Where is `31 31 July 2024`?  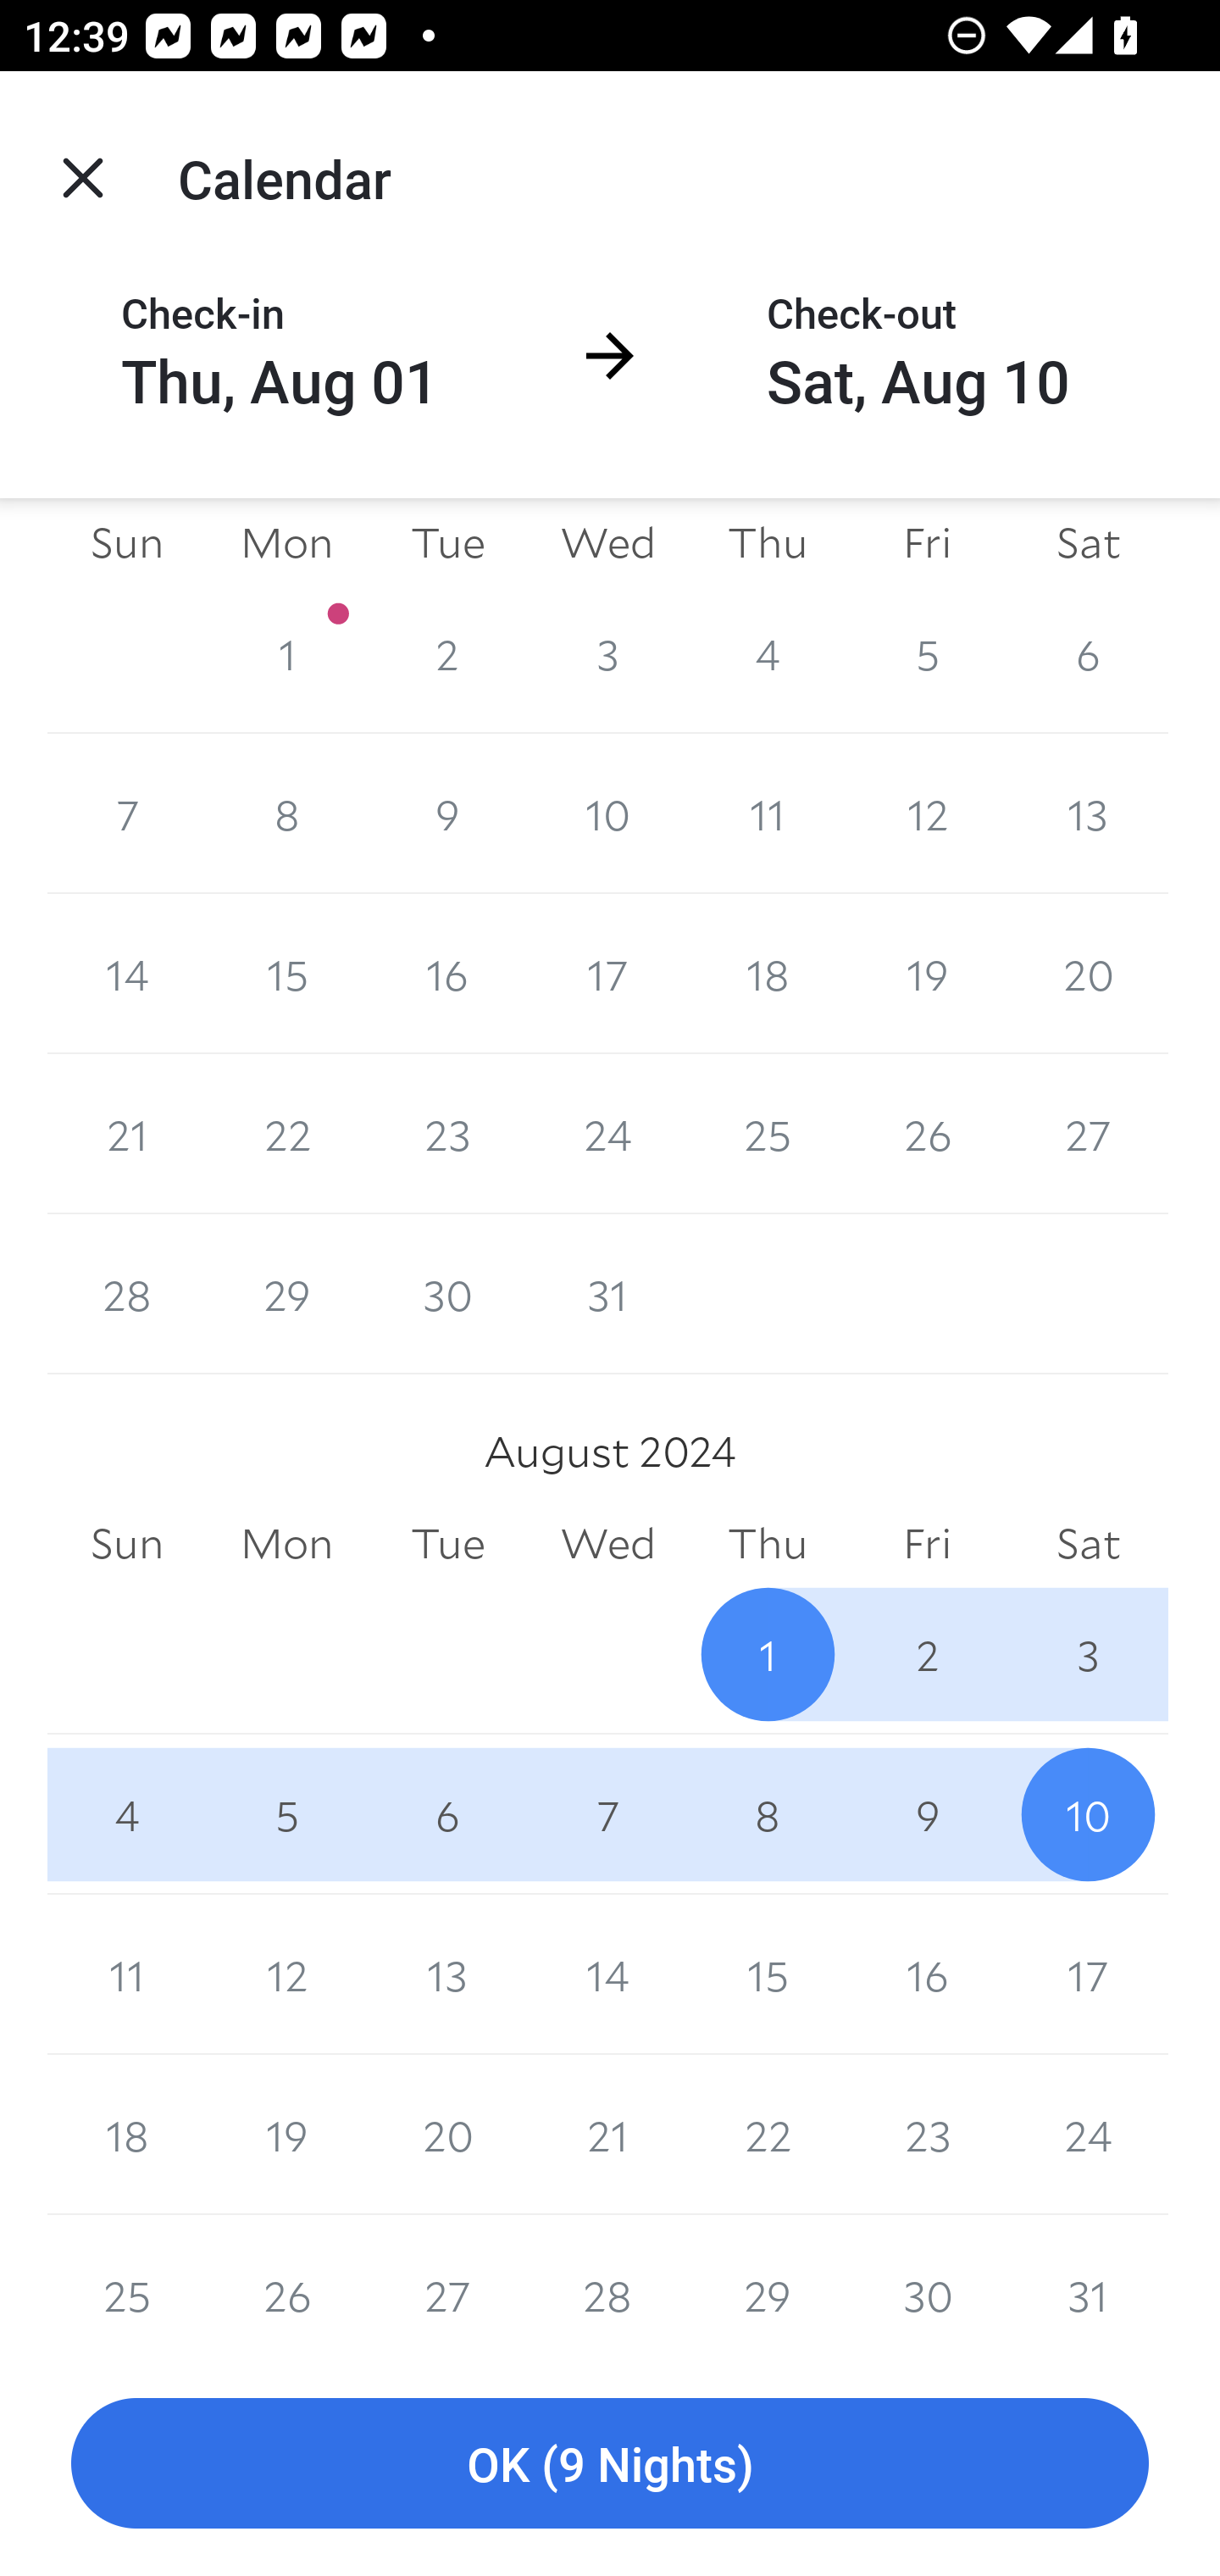 31 31 July 2024 is located at coordinates (608, 1294).